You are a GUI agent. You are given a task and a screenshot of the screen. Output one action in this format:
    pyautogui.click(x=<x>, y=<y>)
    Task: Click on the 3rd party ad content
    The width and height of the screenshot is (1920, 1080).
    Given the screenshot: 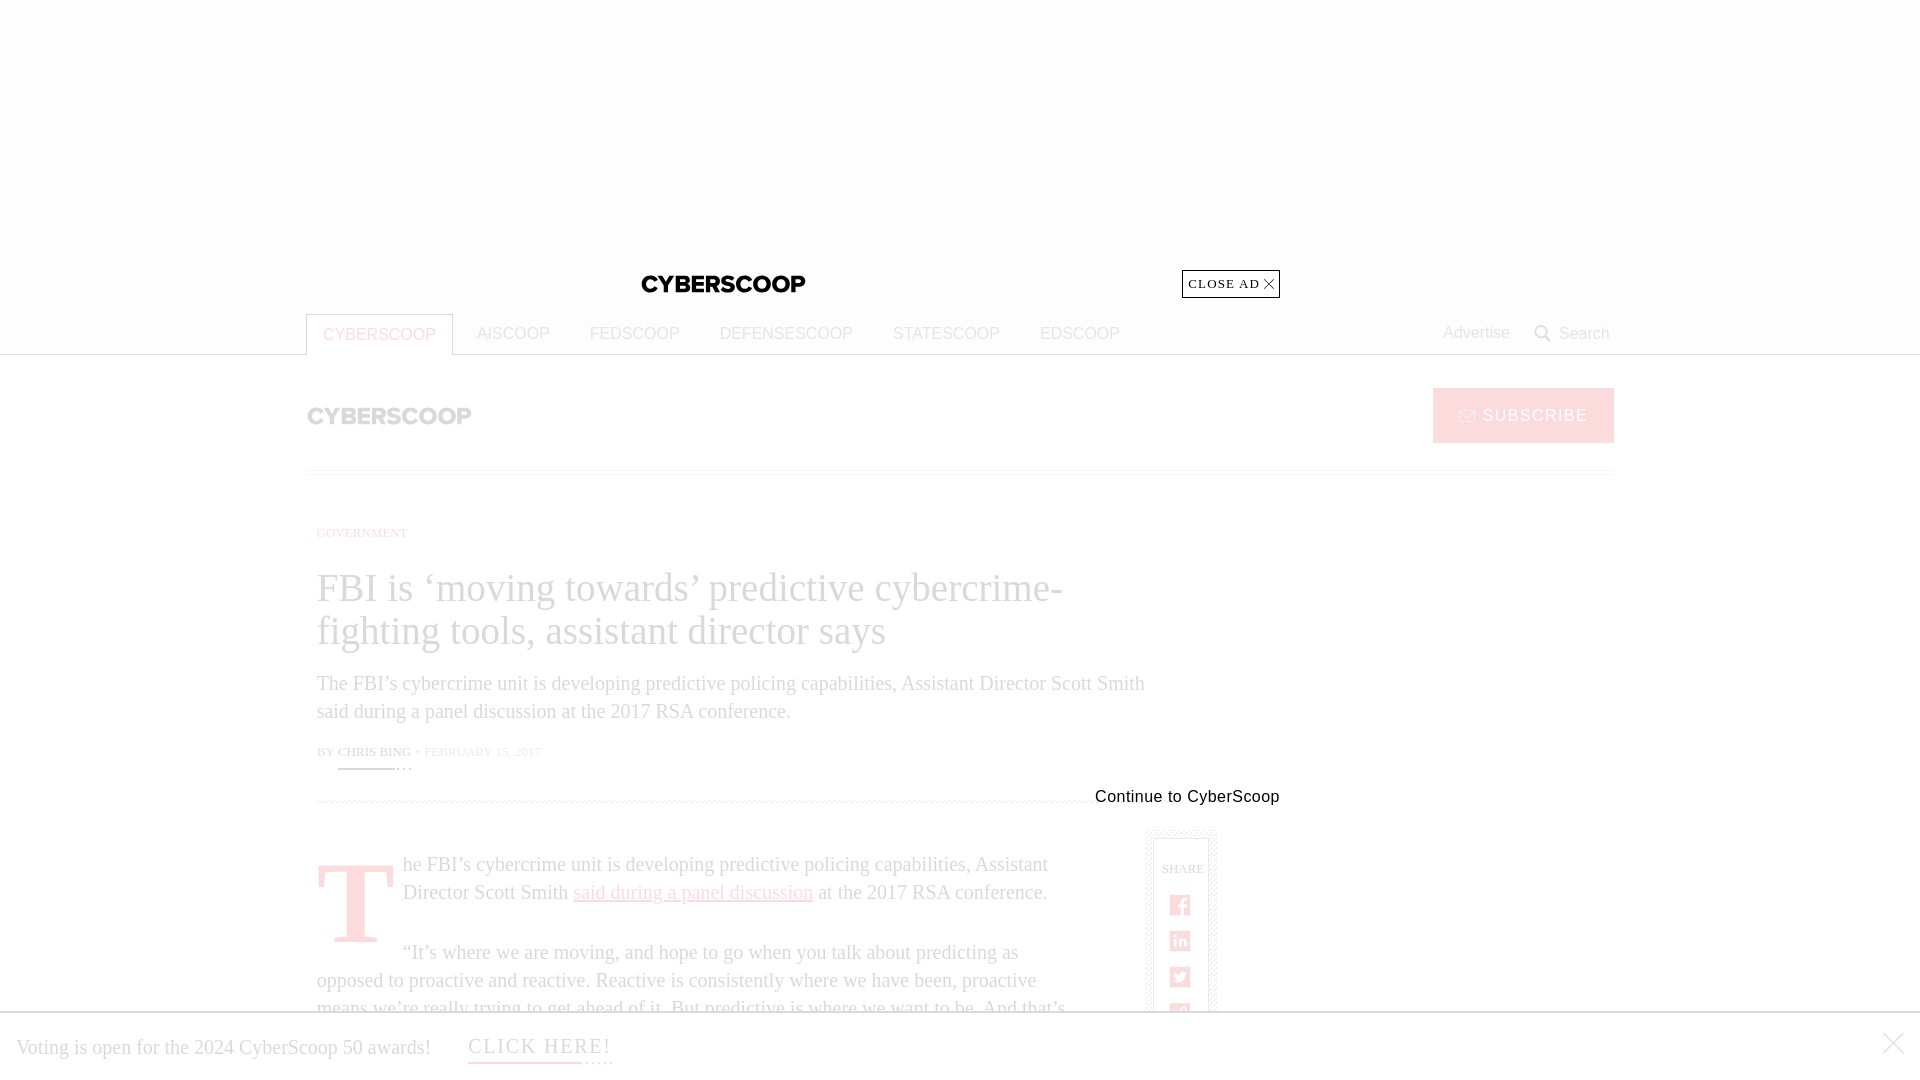 What is the action you would take?
    pyautogui.click(x=960, y=148)
    